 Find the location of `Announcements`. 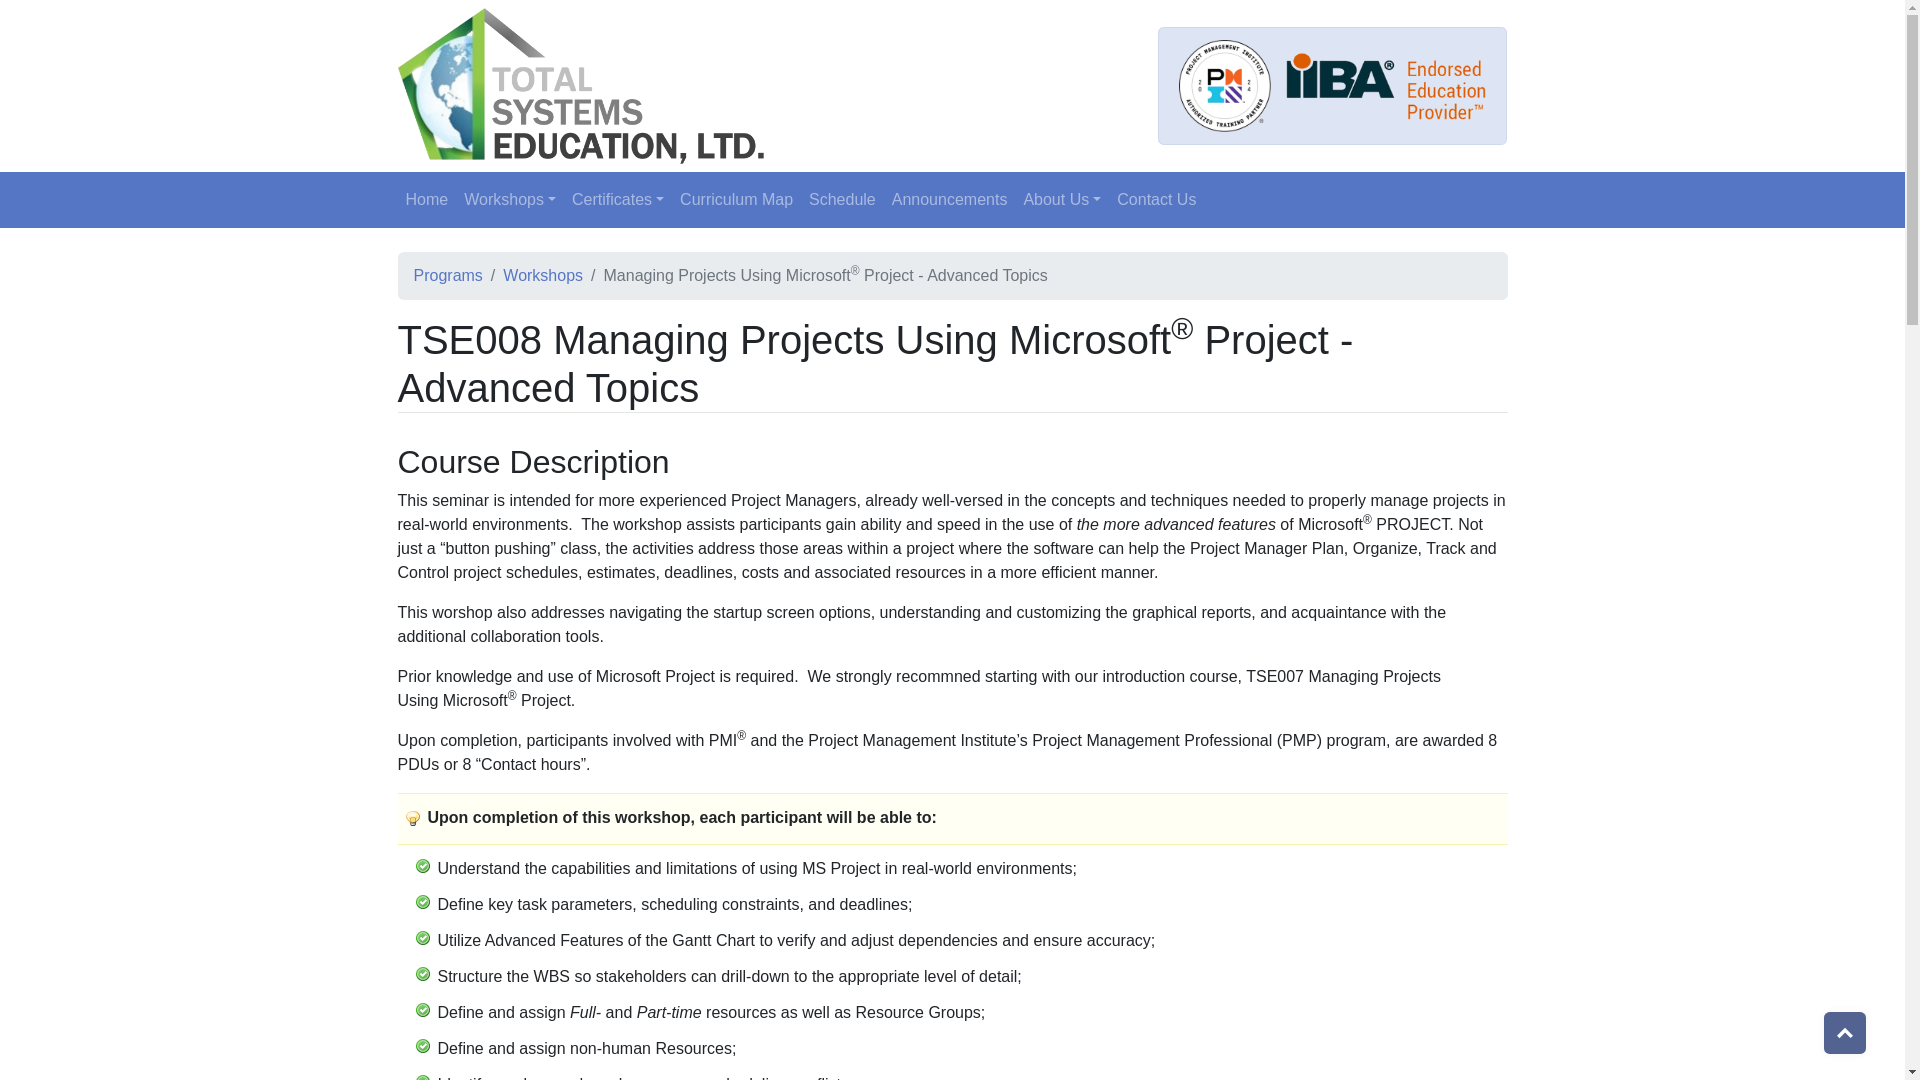

Announcements is located at coordinates (949, 200).